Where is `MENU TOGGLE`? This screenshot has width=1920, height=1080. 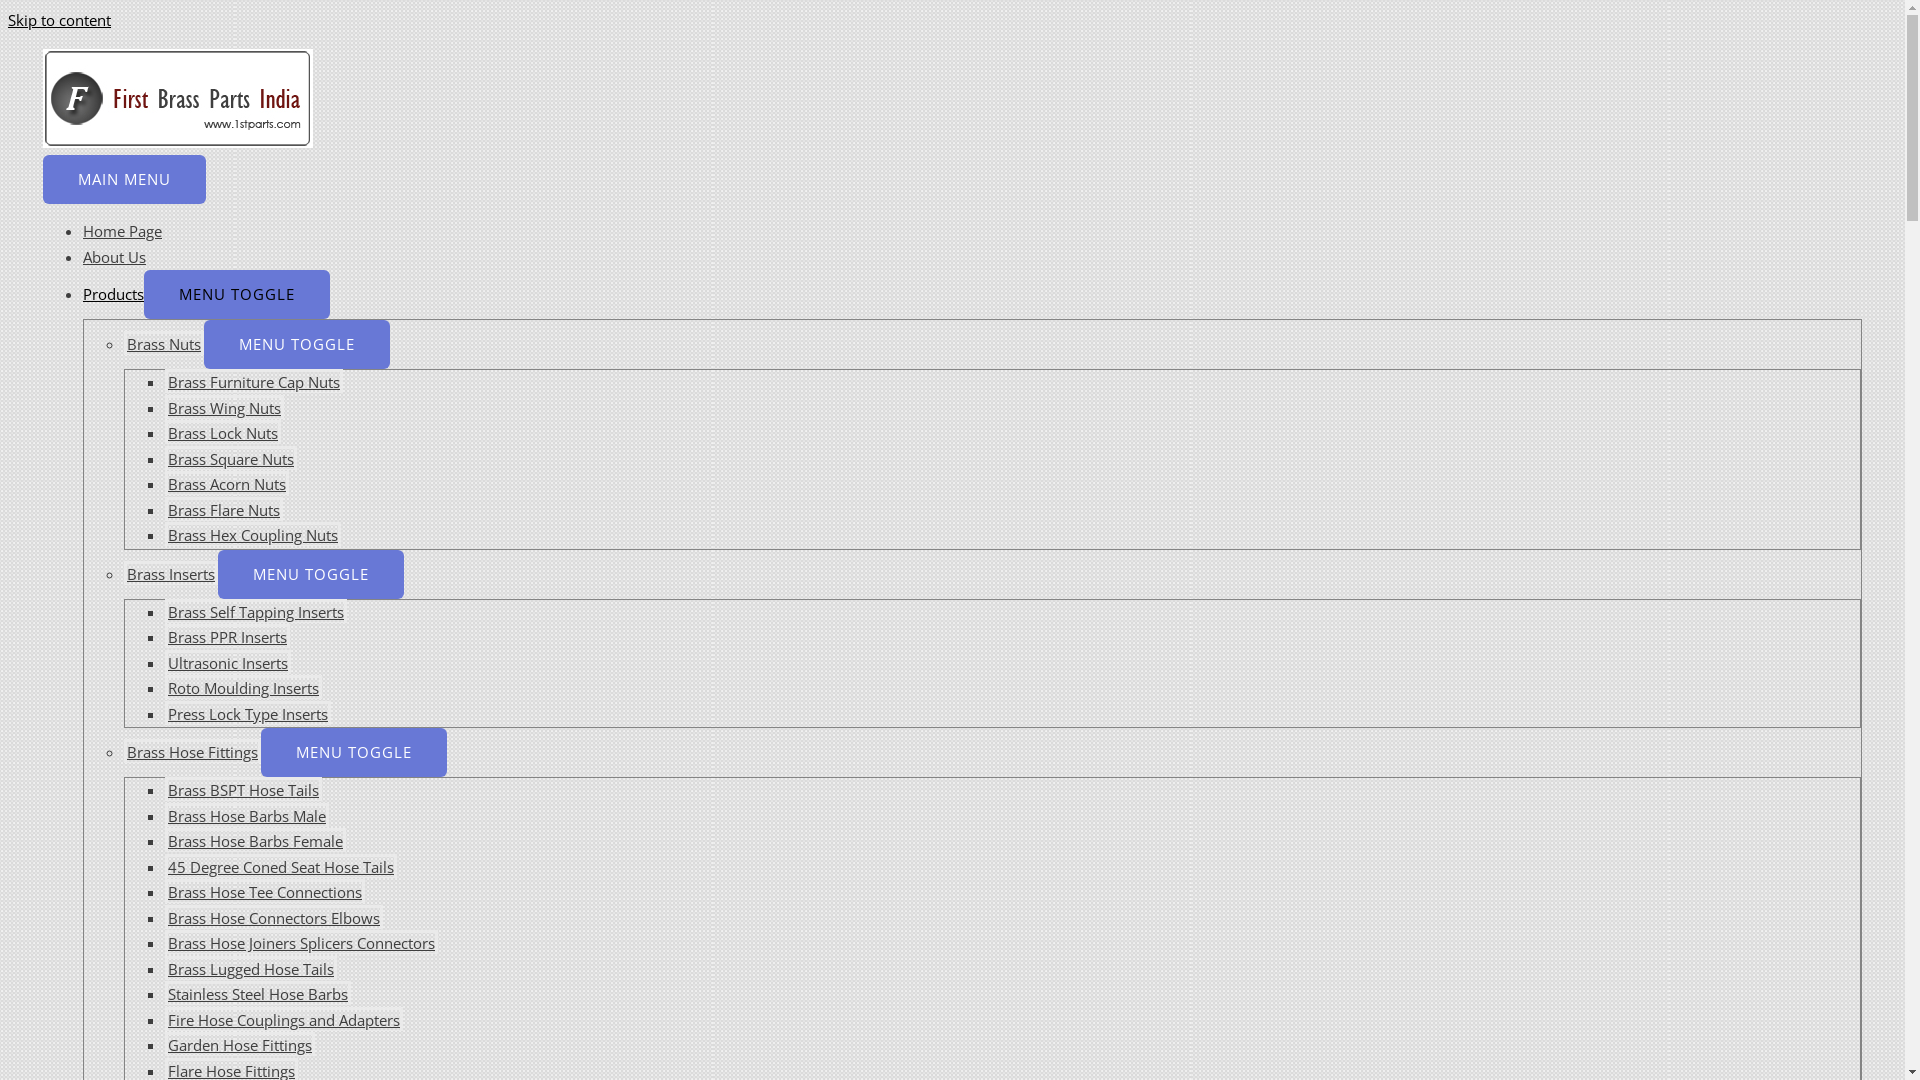 MENU TOGGLE is located at coordinates (237, 294).